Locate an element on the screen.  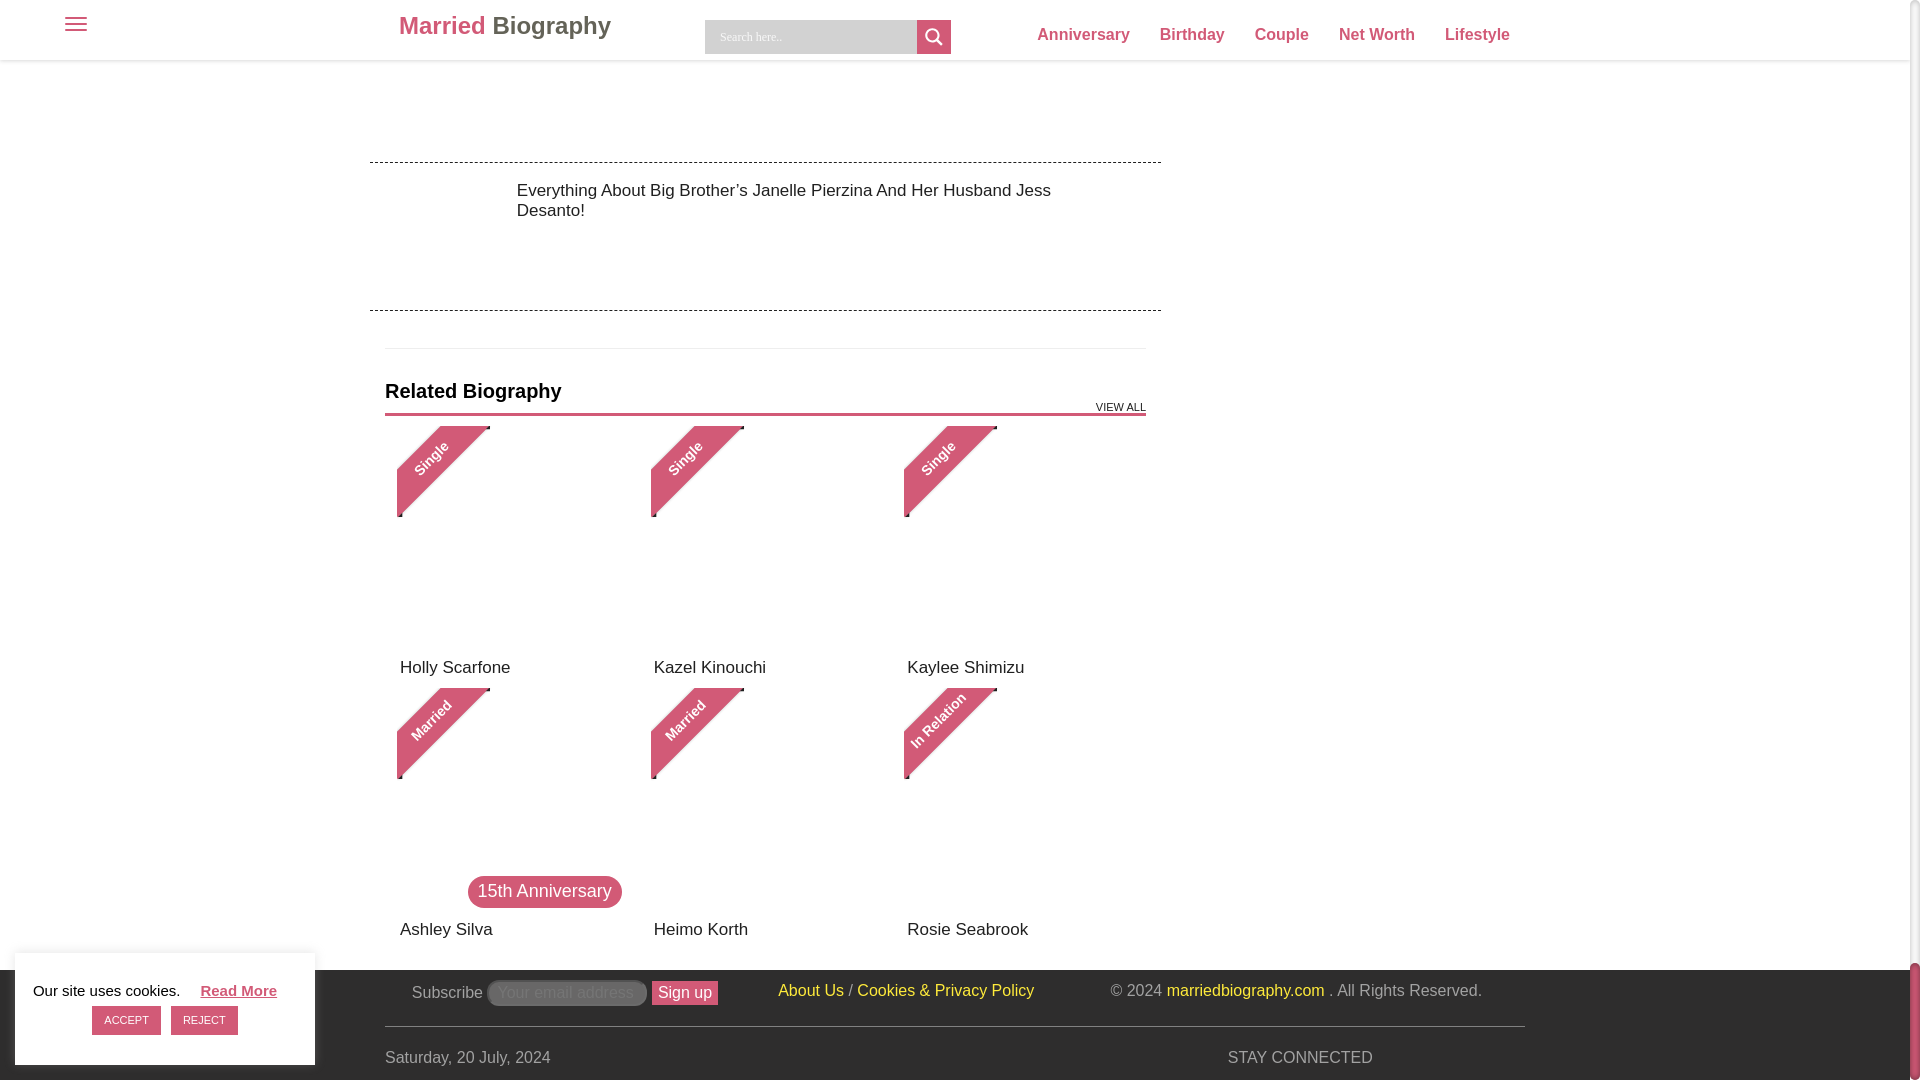
Sign up is located at coordinates (685, 992).